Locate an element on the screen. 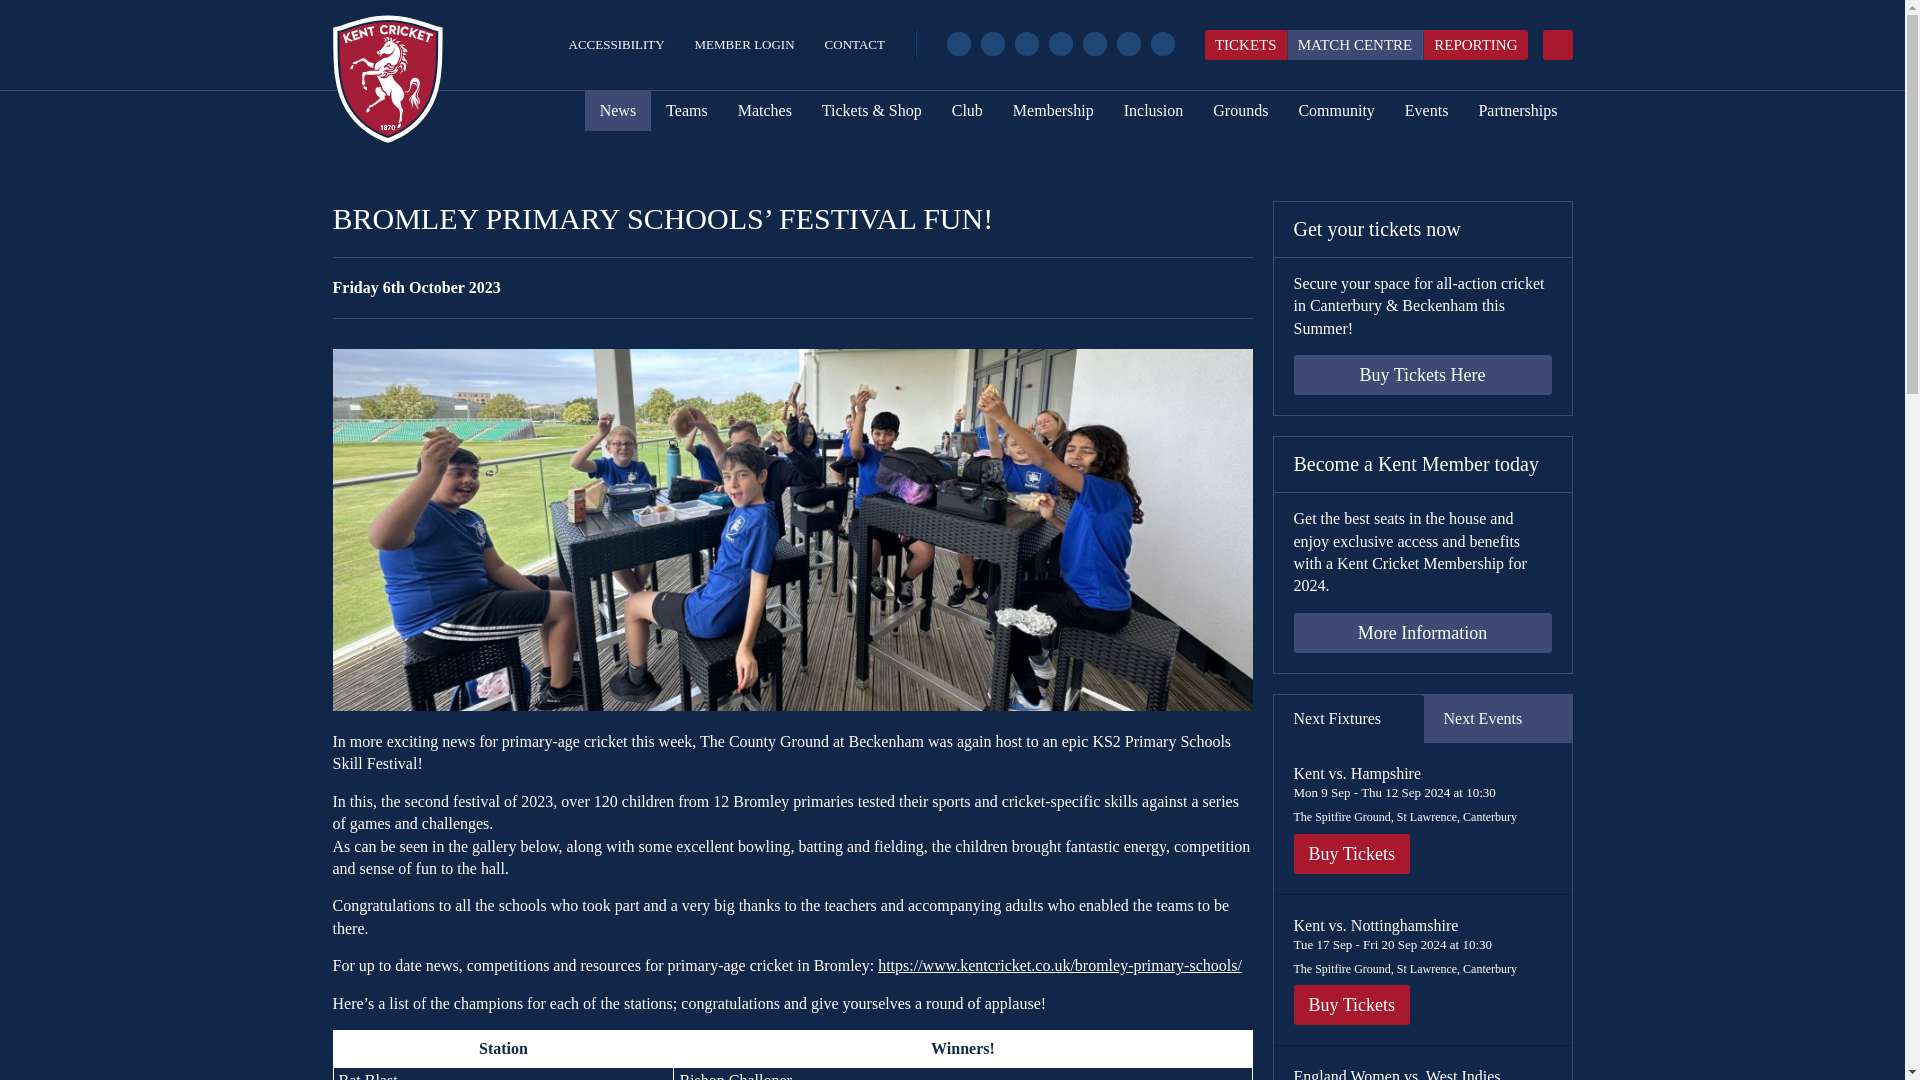 The width and height of the screenshot is (1920, 1080). Matches is located at coordinates (764, 110).